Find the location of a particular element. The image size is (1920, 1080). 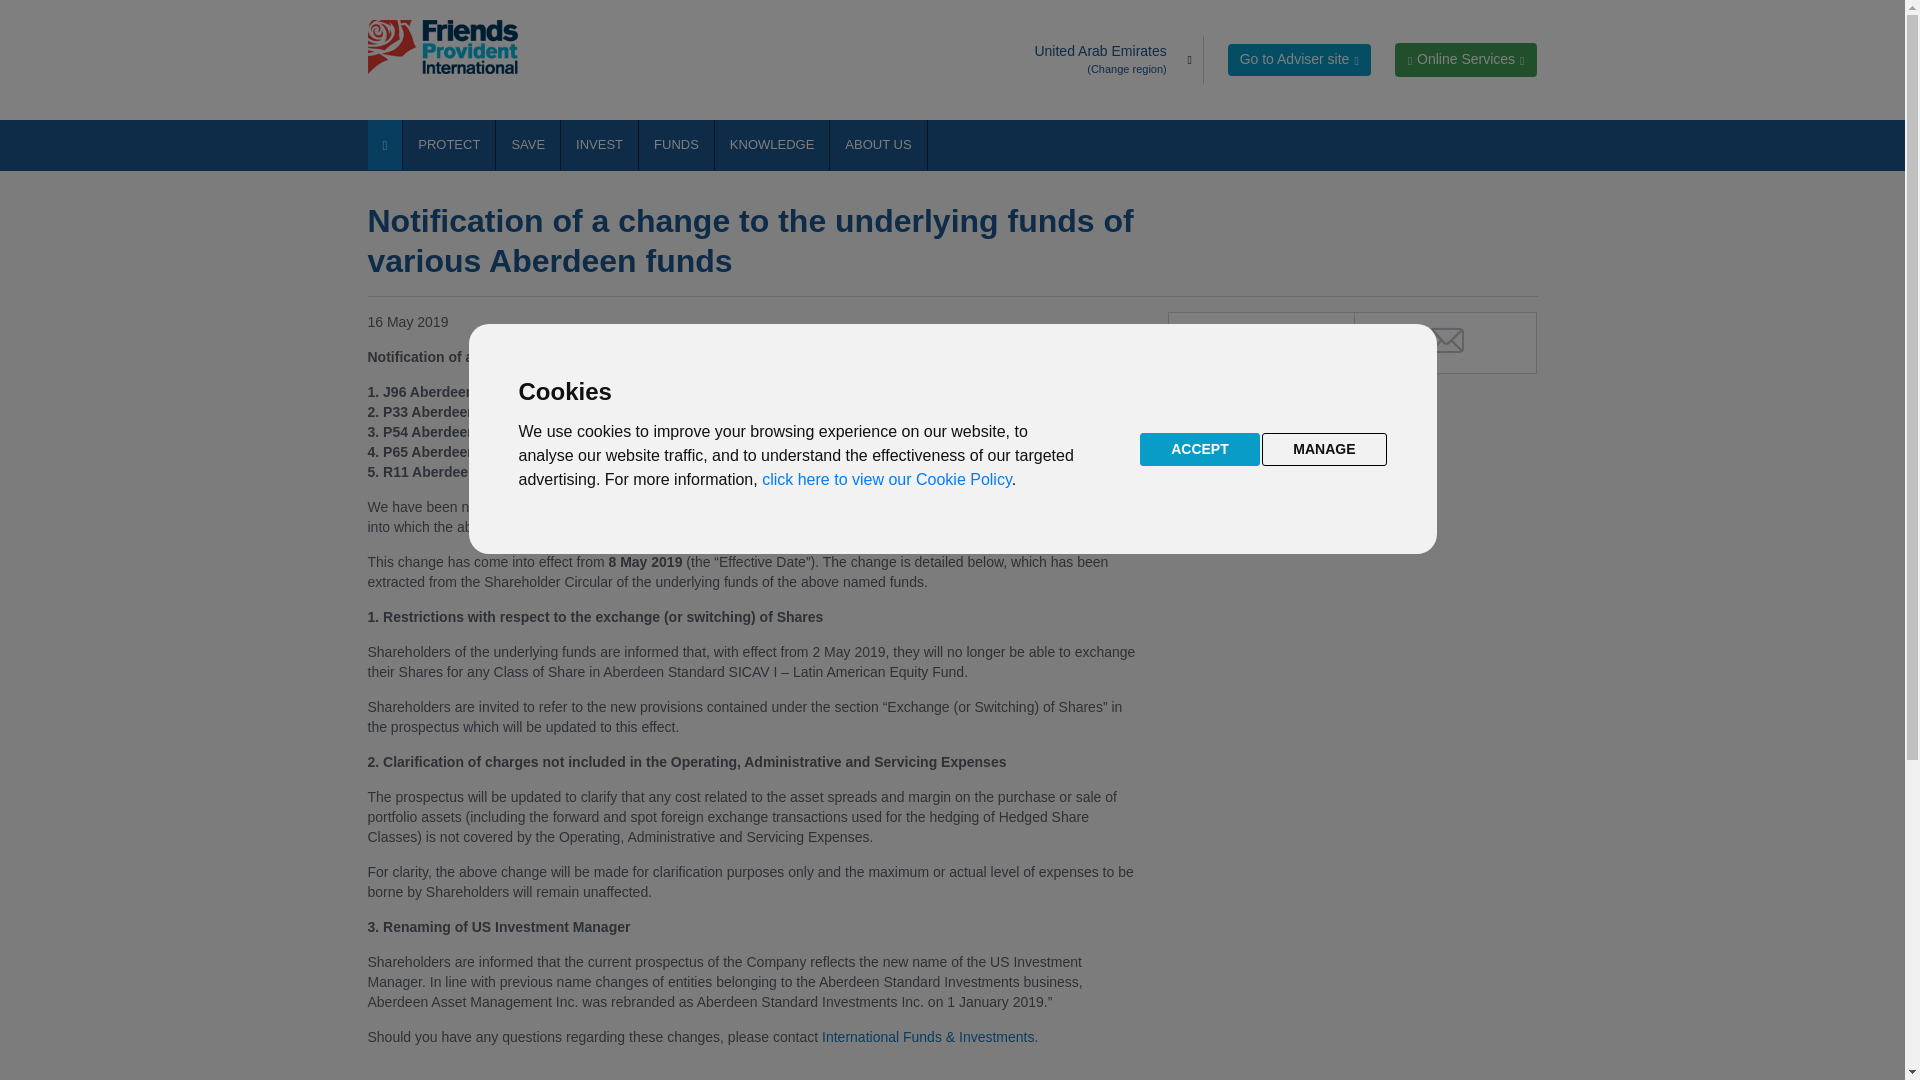

Online Services is located at coordinates (1466, 60).